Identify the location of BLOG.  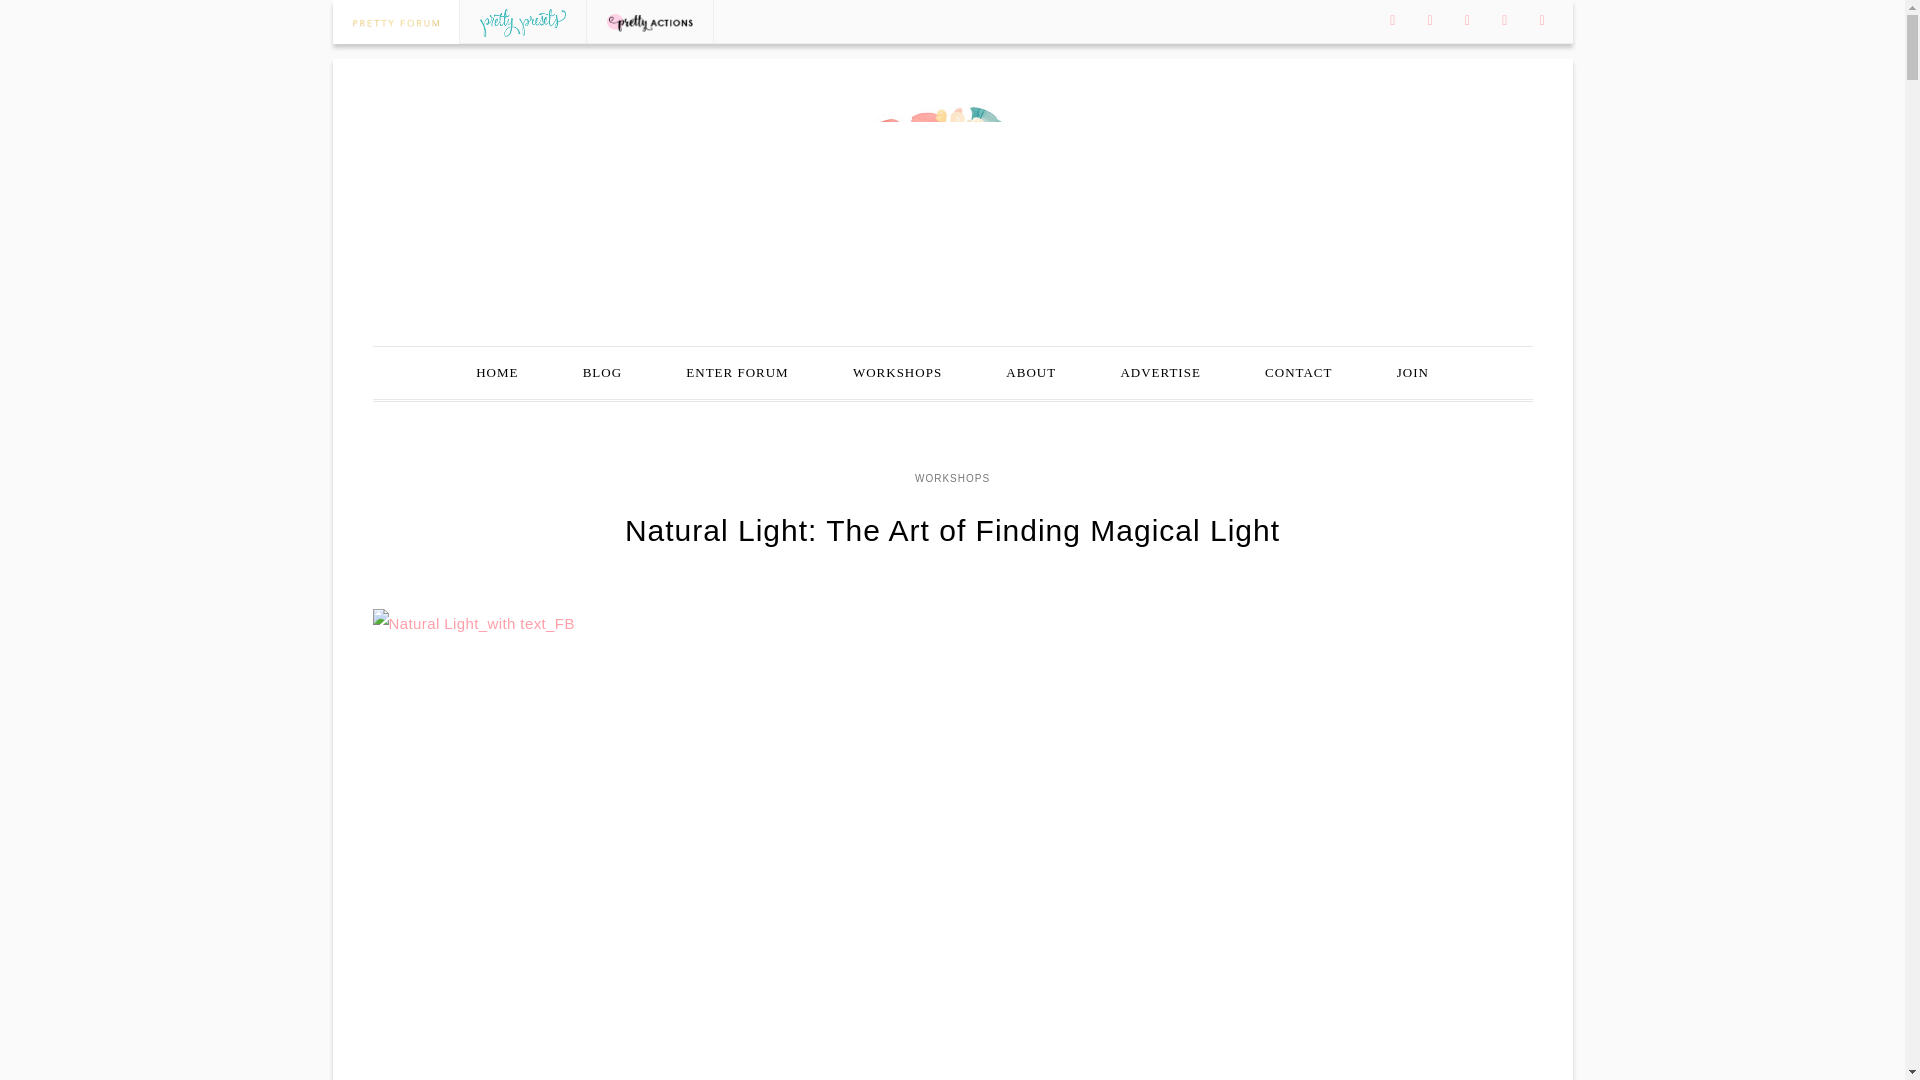
(602, 372).